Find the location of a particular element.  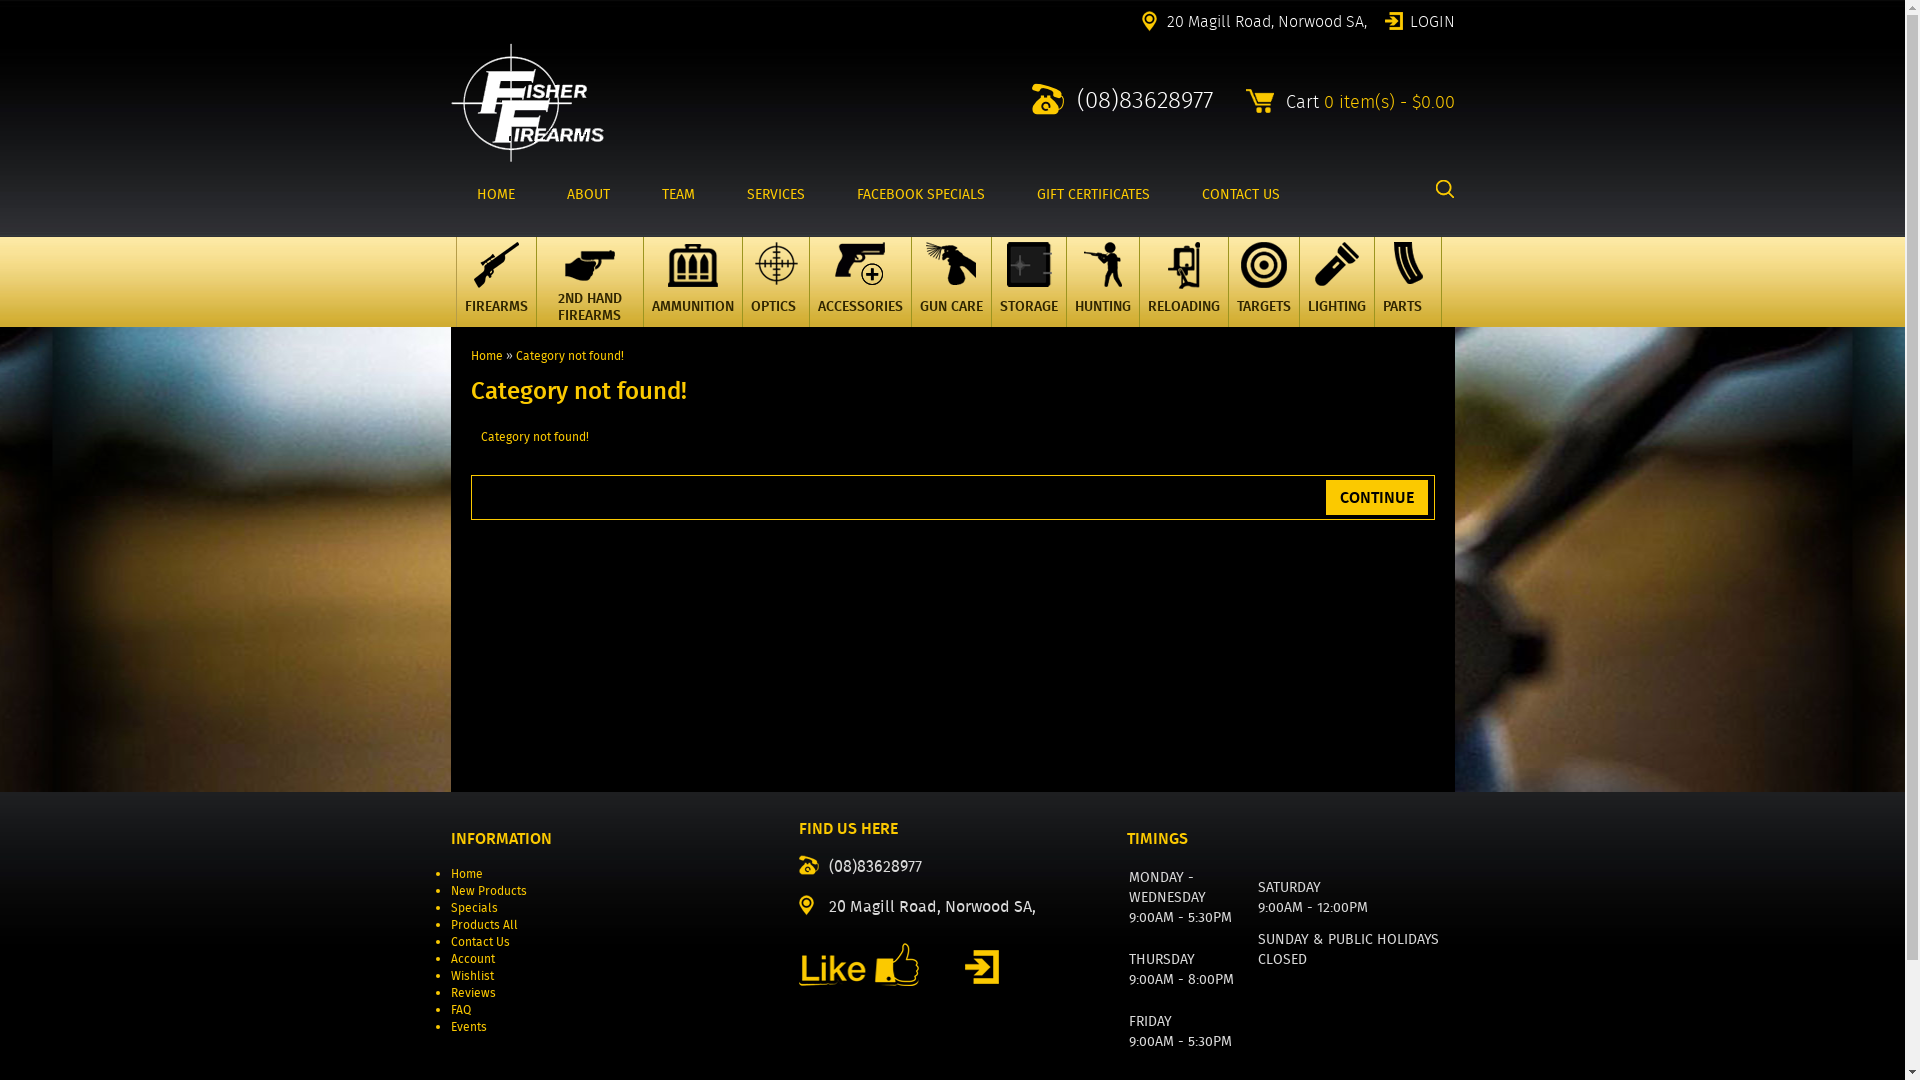

GUN CARE is located at coordinates (950, 282).